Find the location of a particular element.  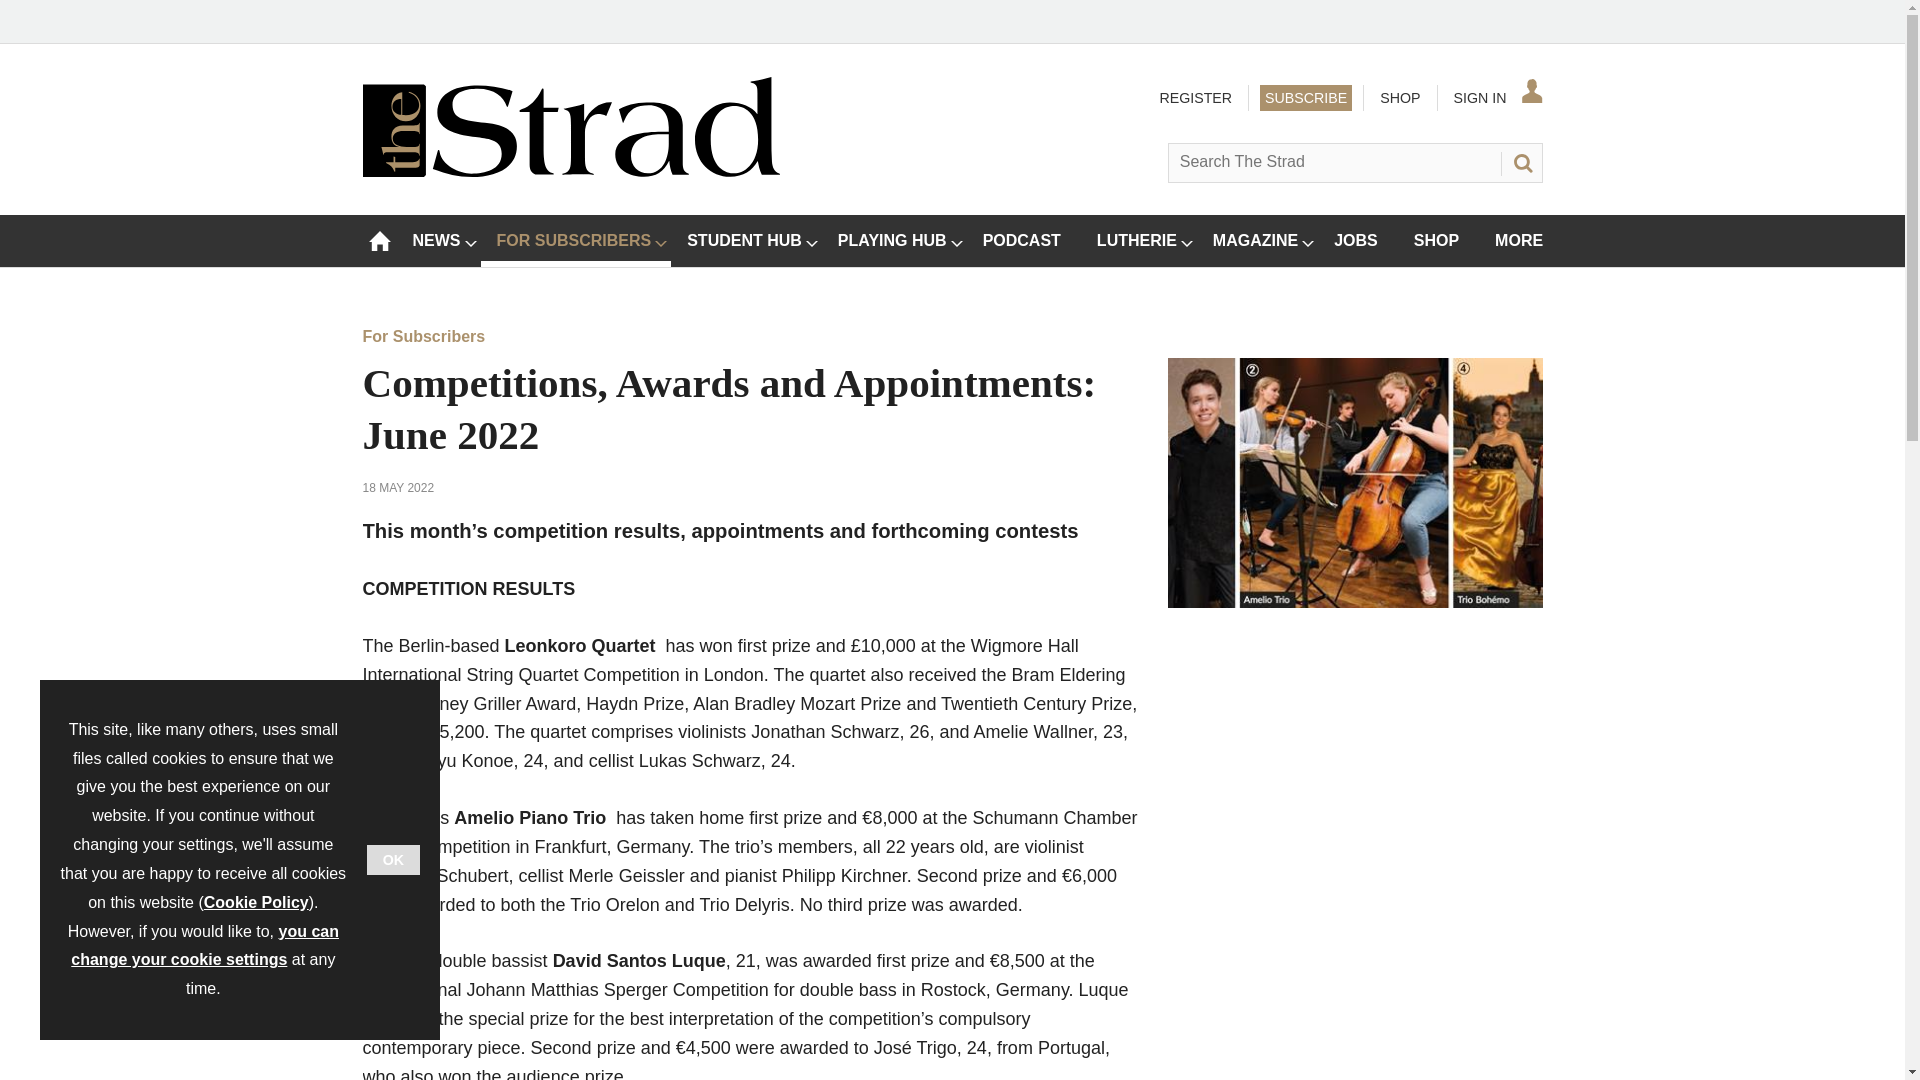

Insert Logo text is located at coordinates (570, 172).